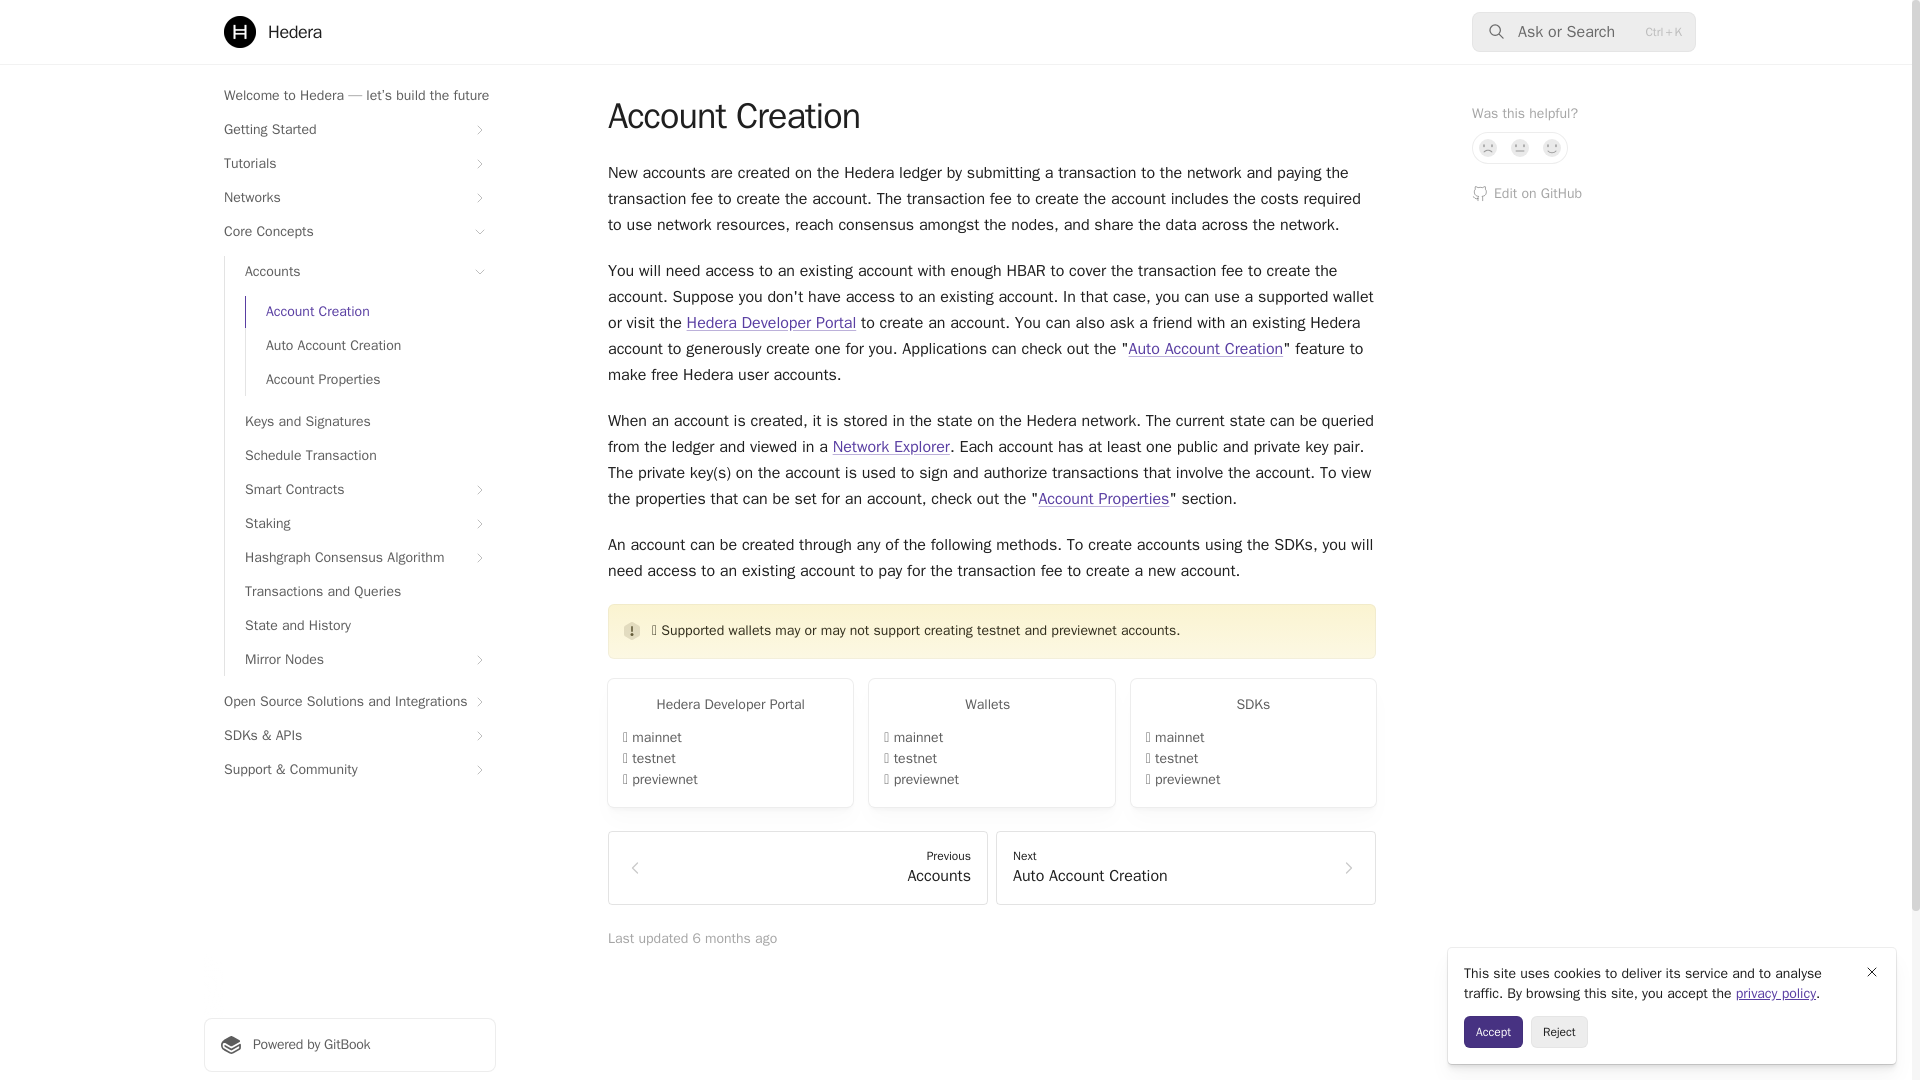  I want to click on Getting Started, so click(1488, 148).